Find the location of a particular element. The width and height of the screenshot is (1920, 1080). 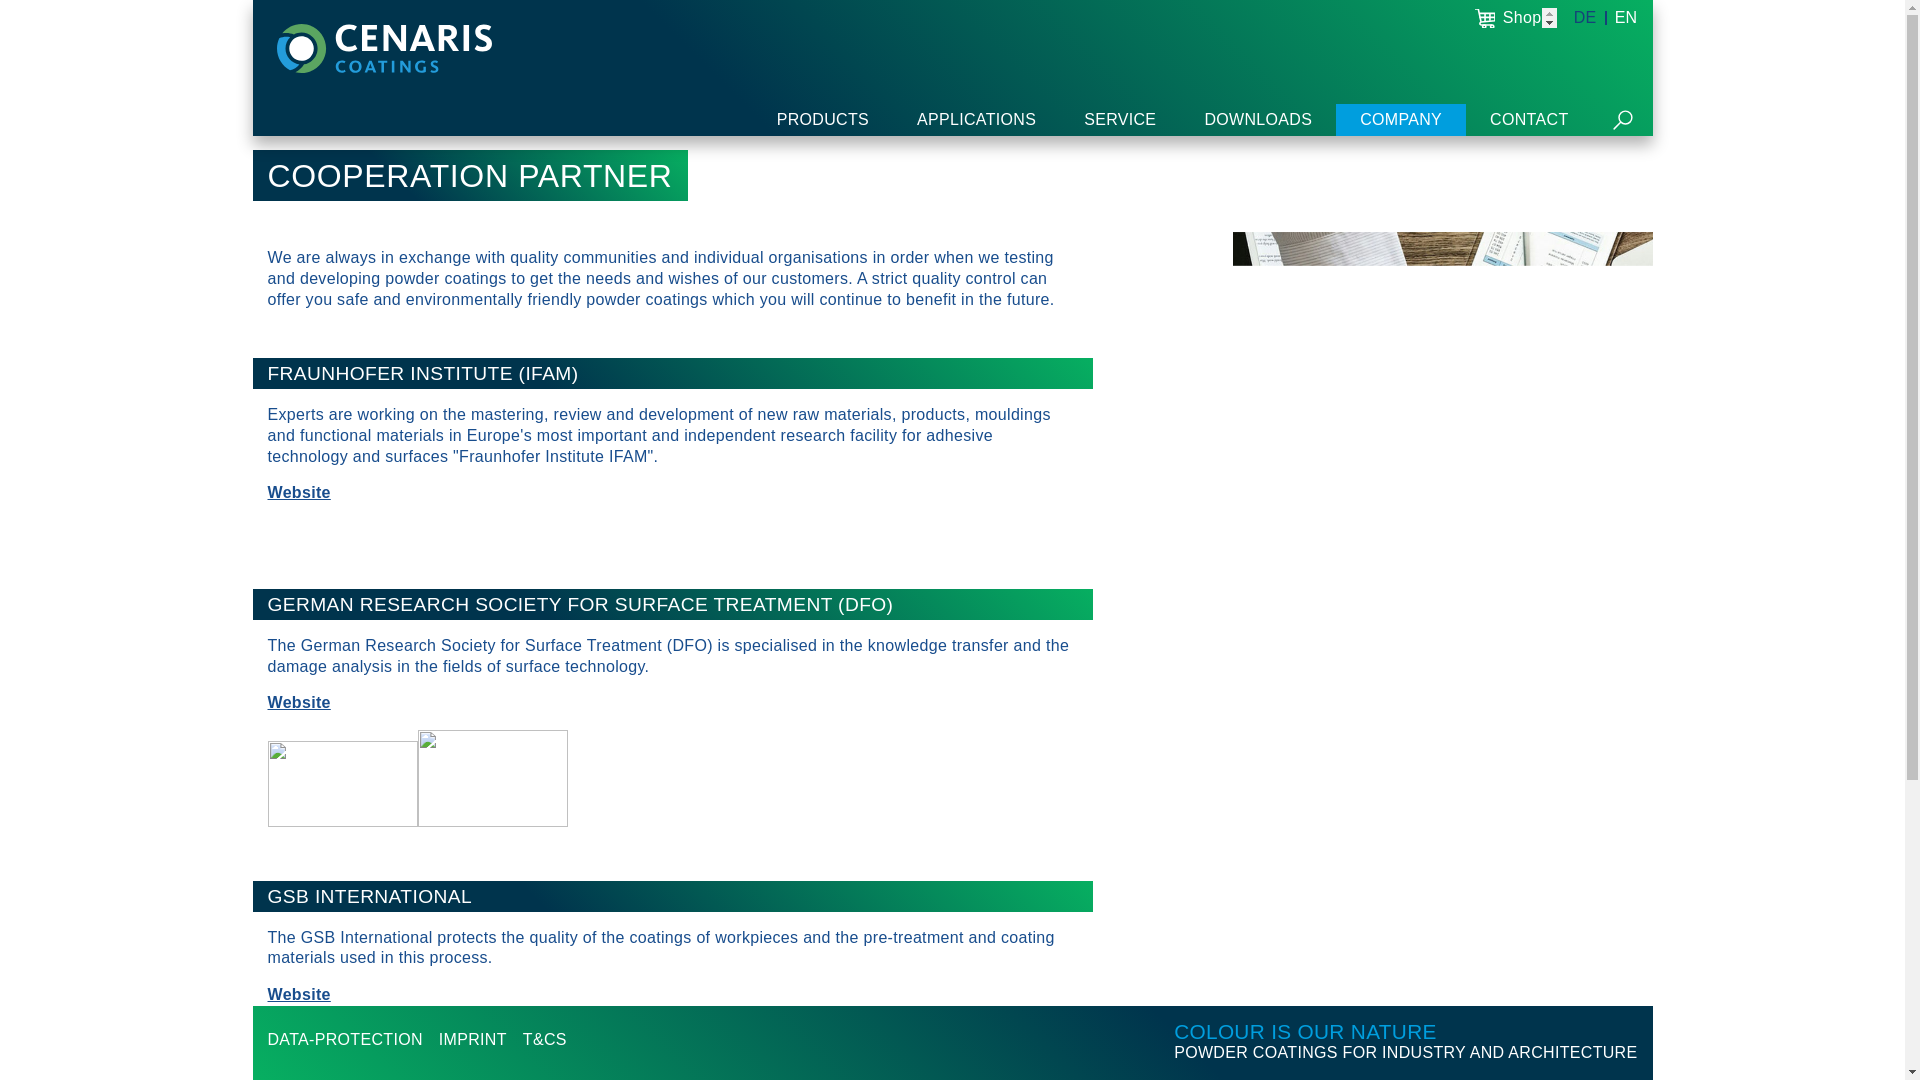

DOWNLOADS is located at coordinates (1258, 120).